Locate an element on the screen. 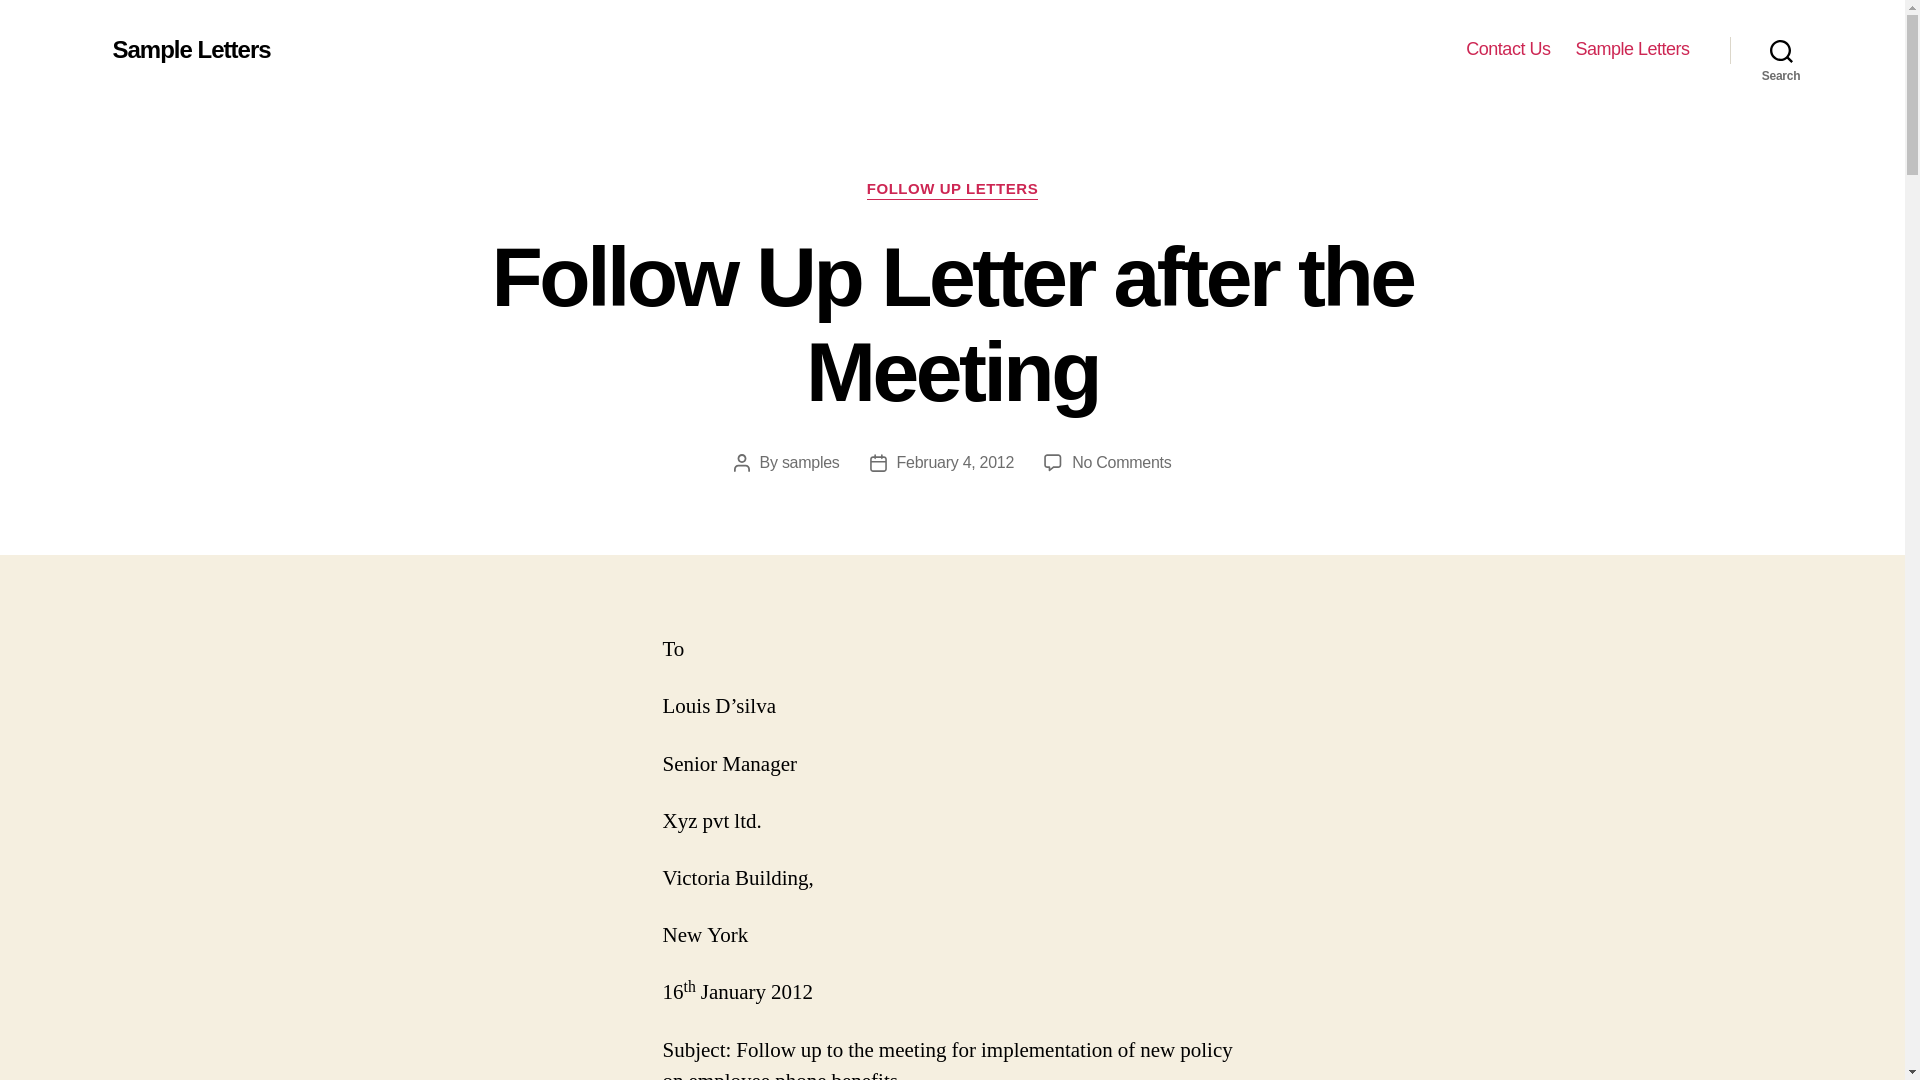 The width and height of the screenshot is (1920, 1080). FOLLOW UP LETTERS is located at coordinates (956, 462).